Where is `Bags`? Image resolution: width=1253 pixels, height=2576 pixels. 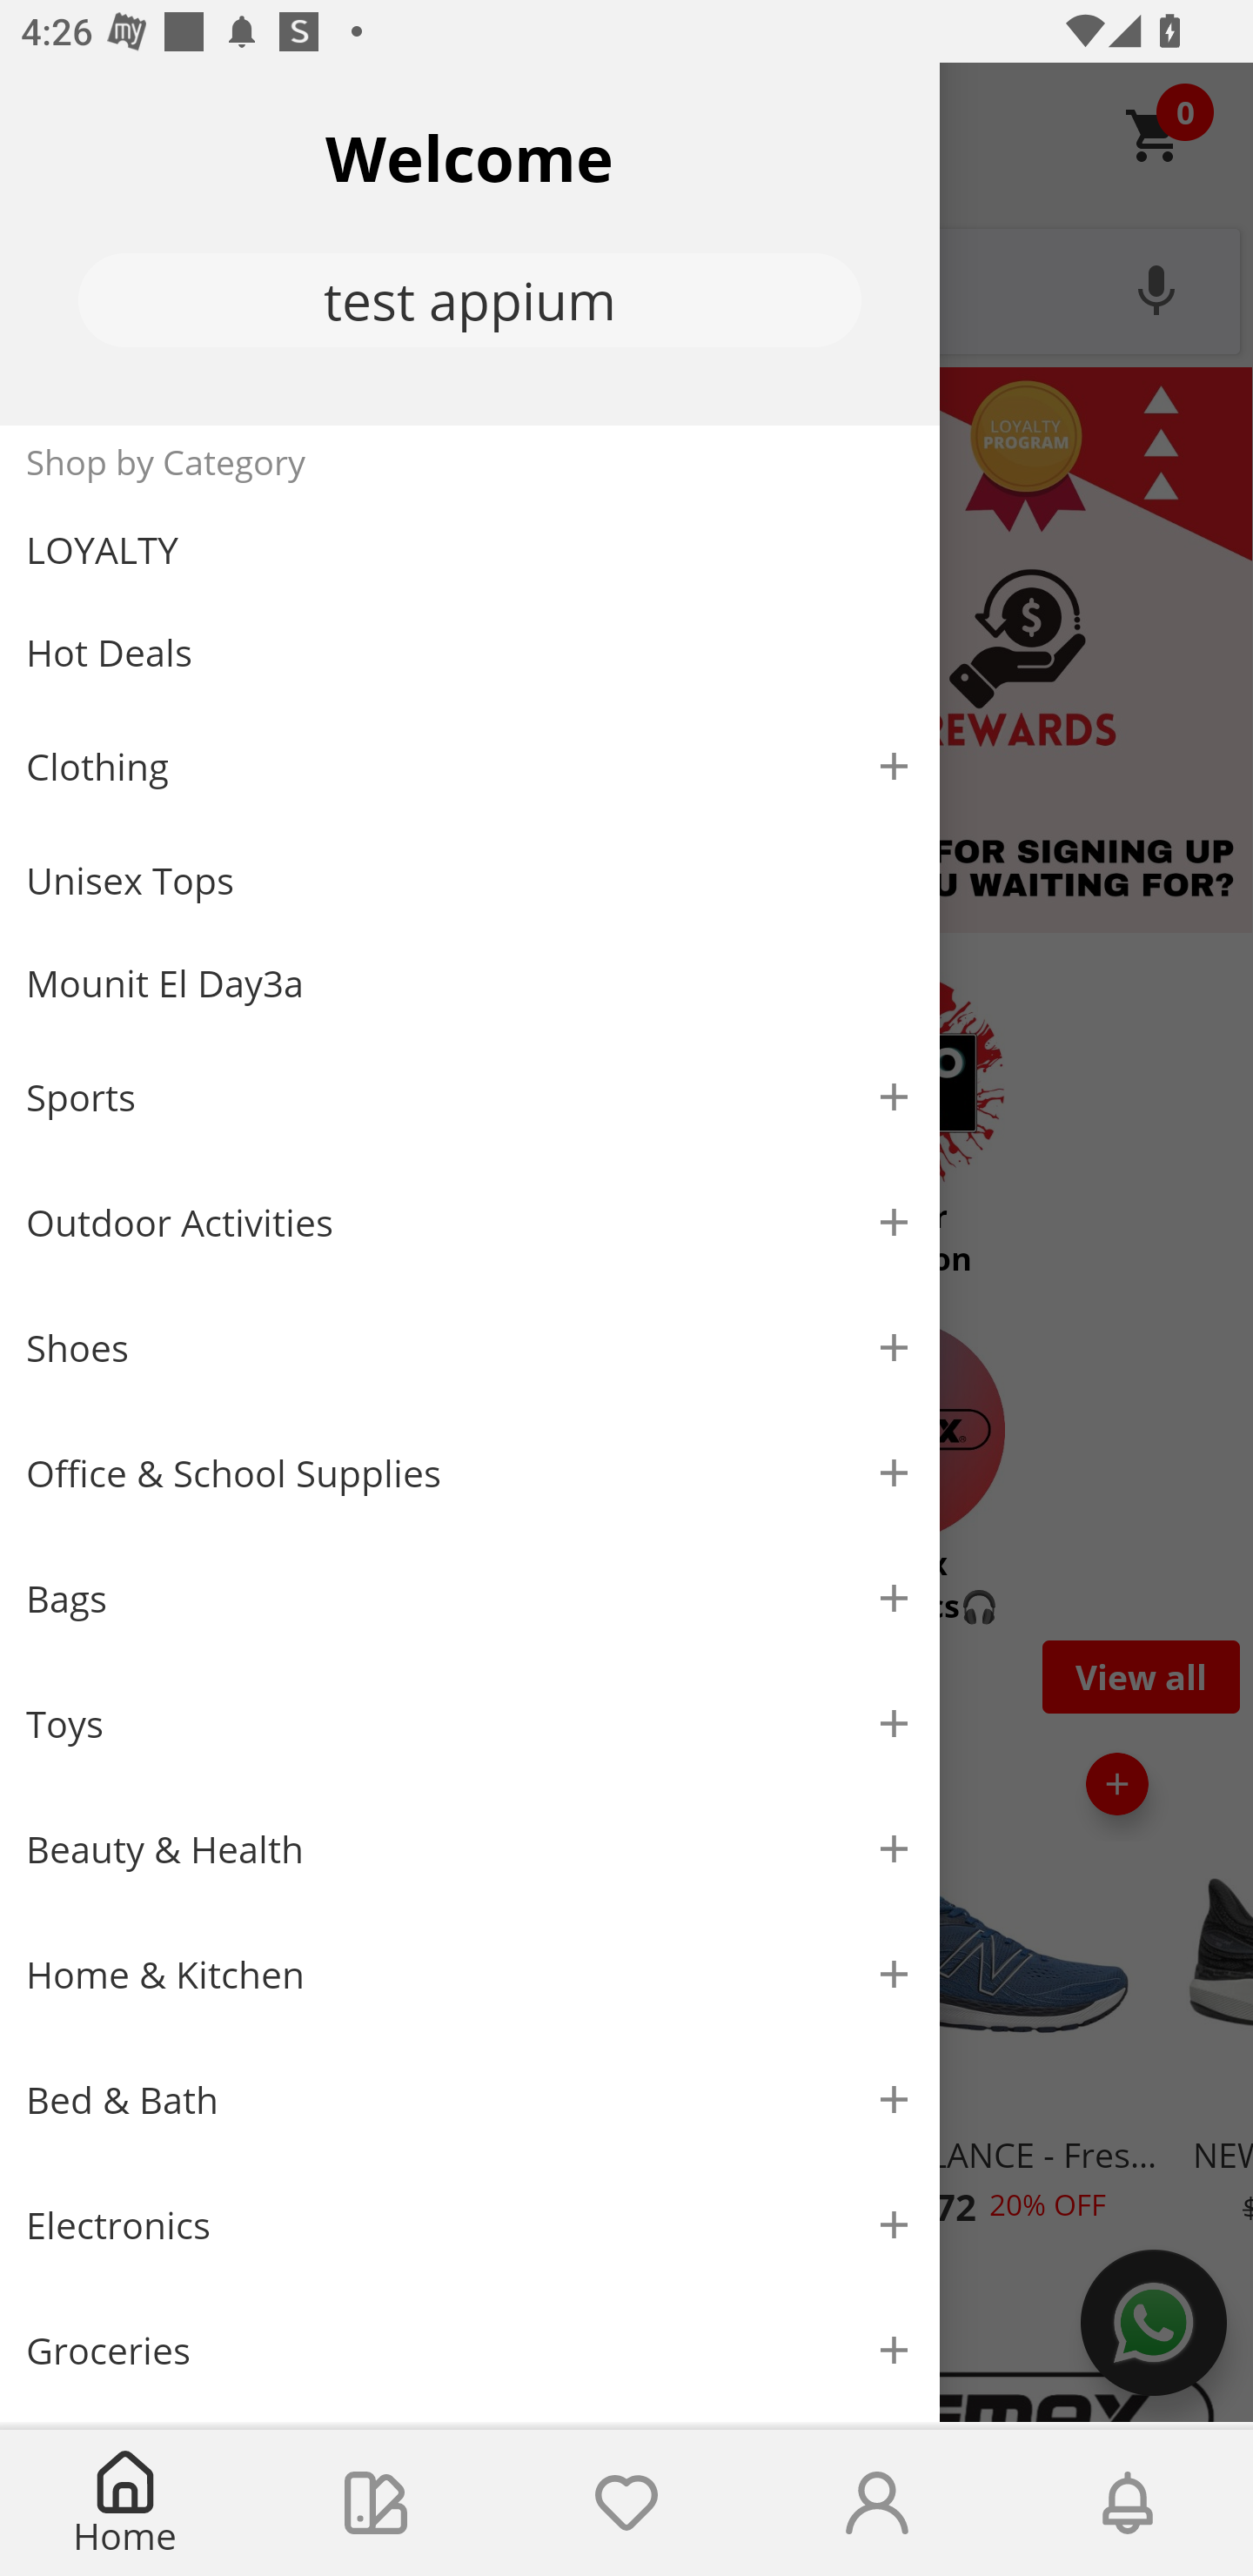 Bags is located at coordinates (470, 1598).